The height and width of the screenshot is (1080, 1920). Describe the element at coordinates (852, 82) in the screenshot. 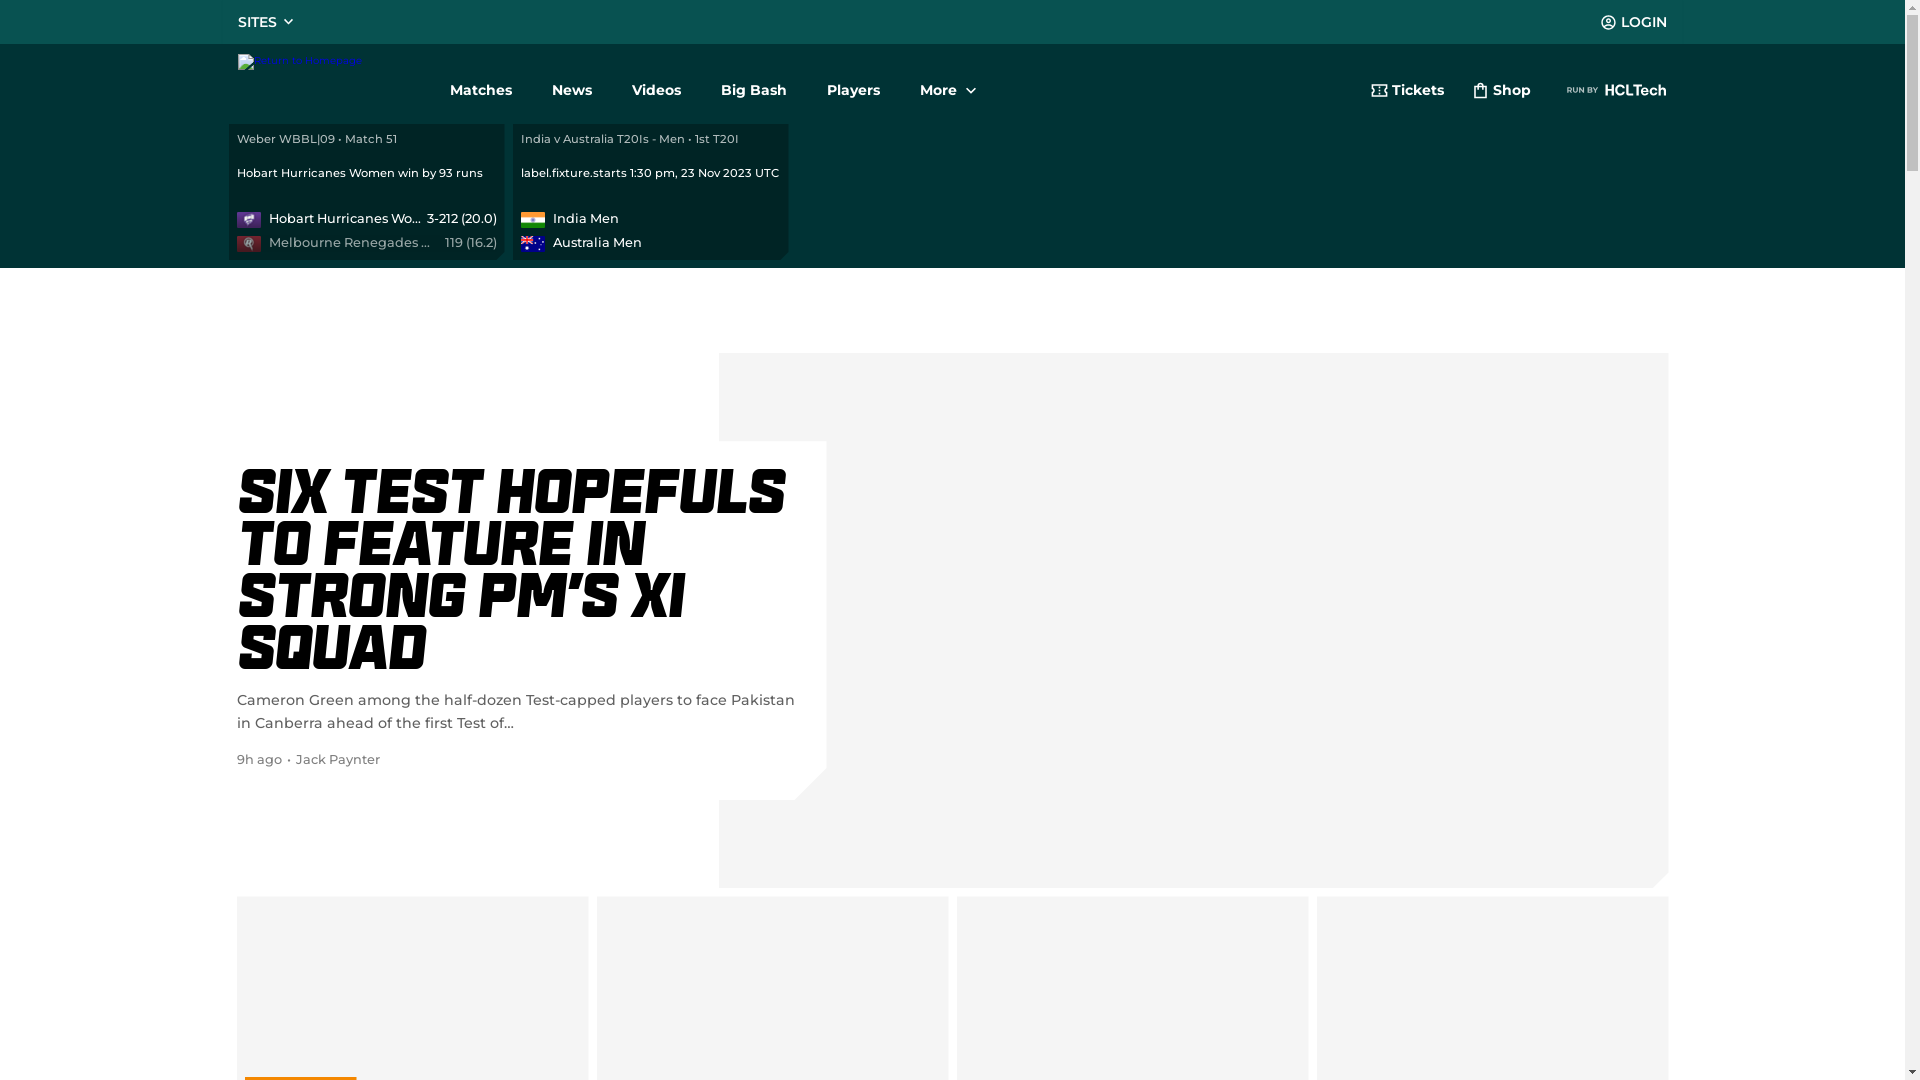

I see `Players` at that location.